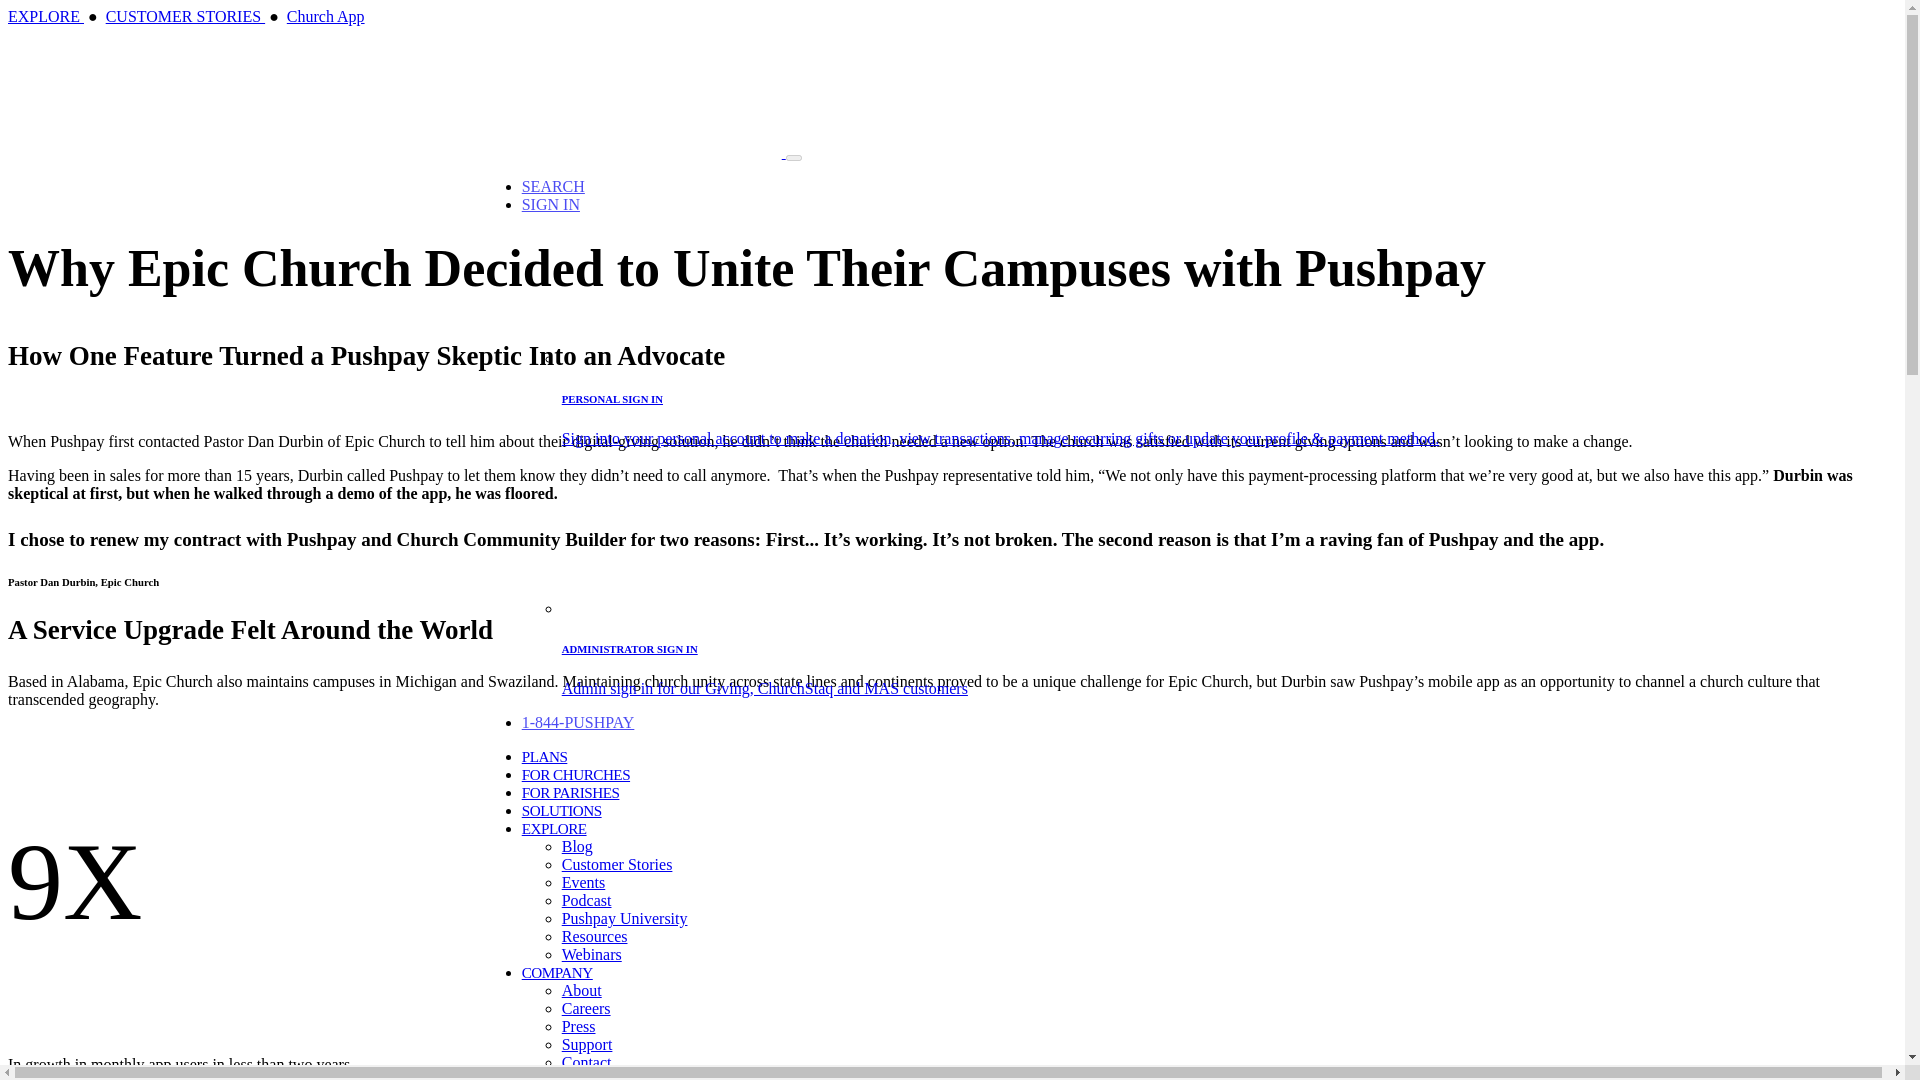 The width and height of the screenshot is (1920, 1080). What do you see at coordinates (578, 722) in the screenshot?
I see `1-844-PUSHPAY` at bounding box center [578, 722].